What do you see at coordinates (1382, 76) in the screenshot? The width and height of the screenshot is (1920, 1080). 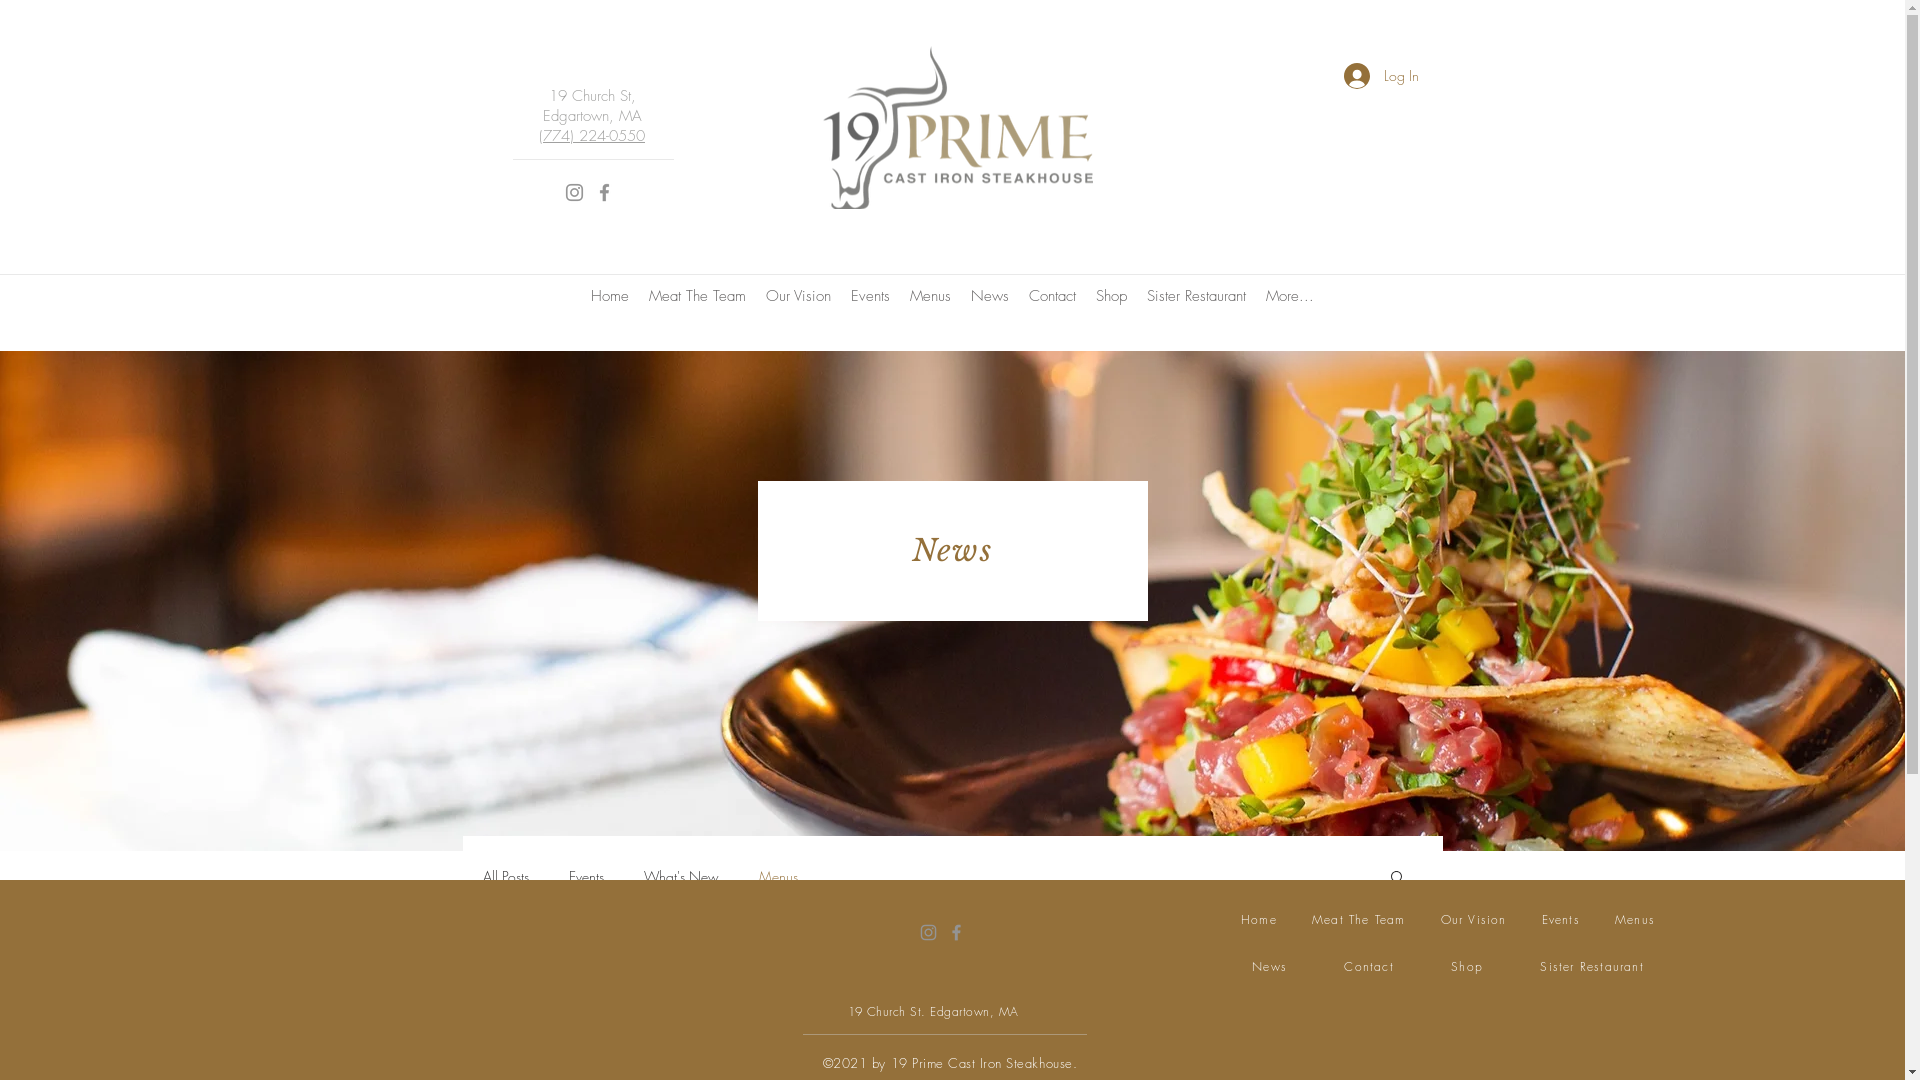 I see `Log In` at bounding box center [1382, 76].